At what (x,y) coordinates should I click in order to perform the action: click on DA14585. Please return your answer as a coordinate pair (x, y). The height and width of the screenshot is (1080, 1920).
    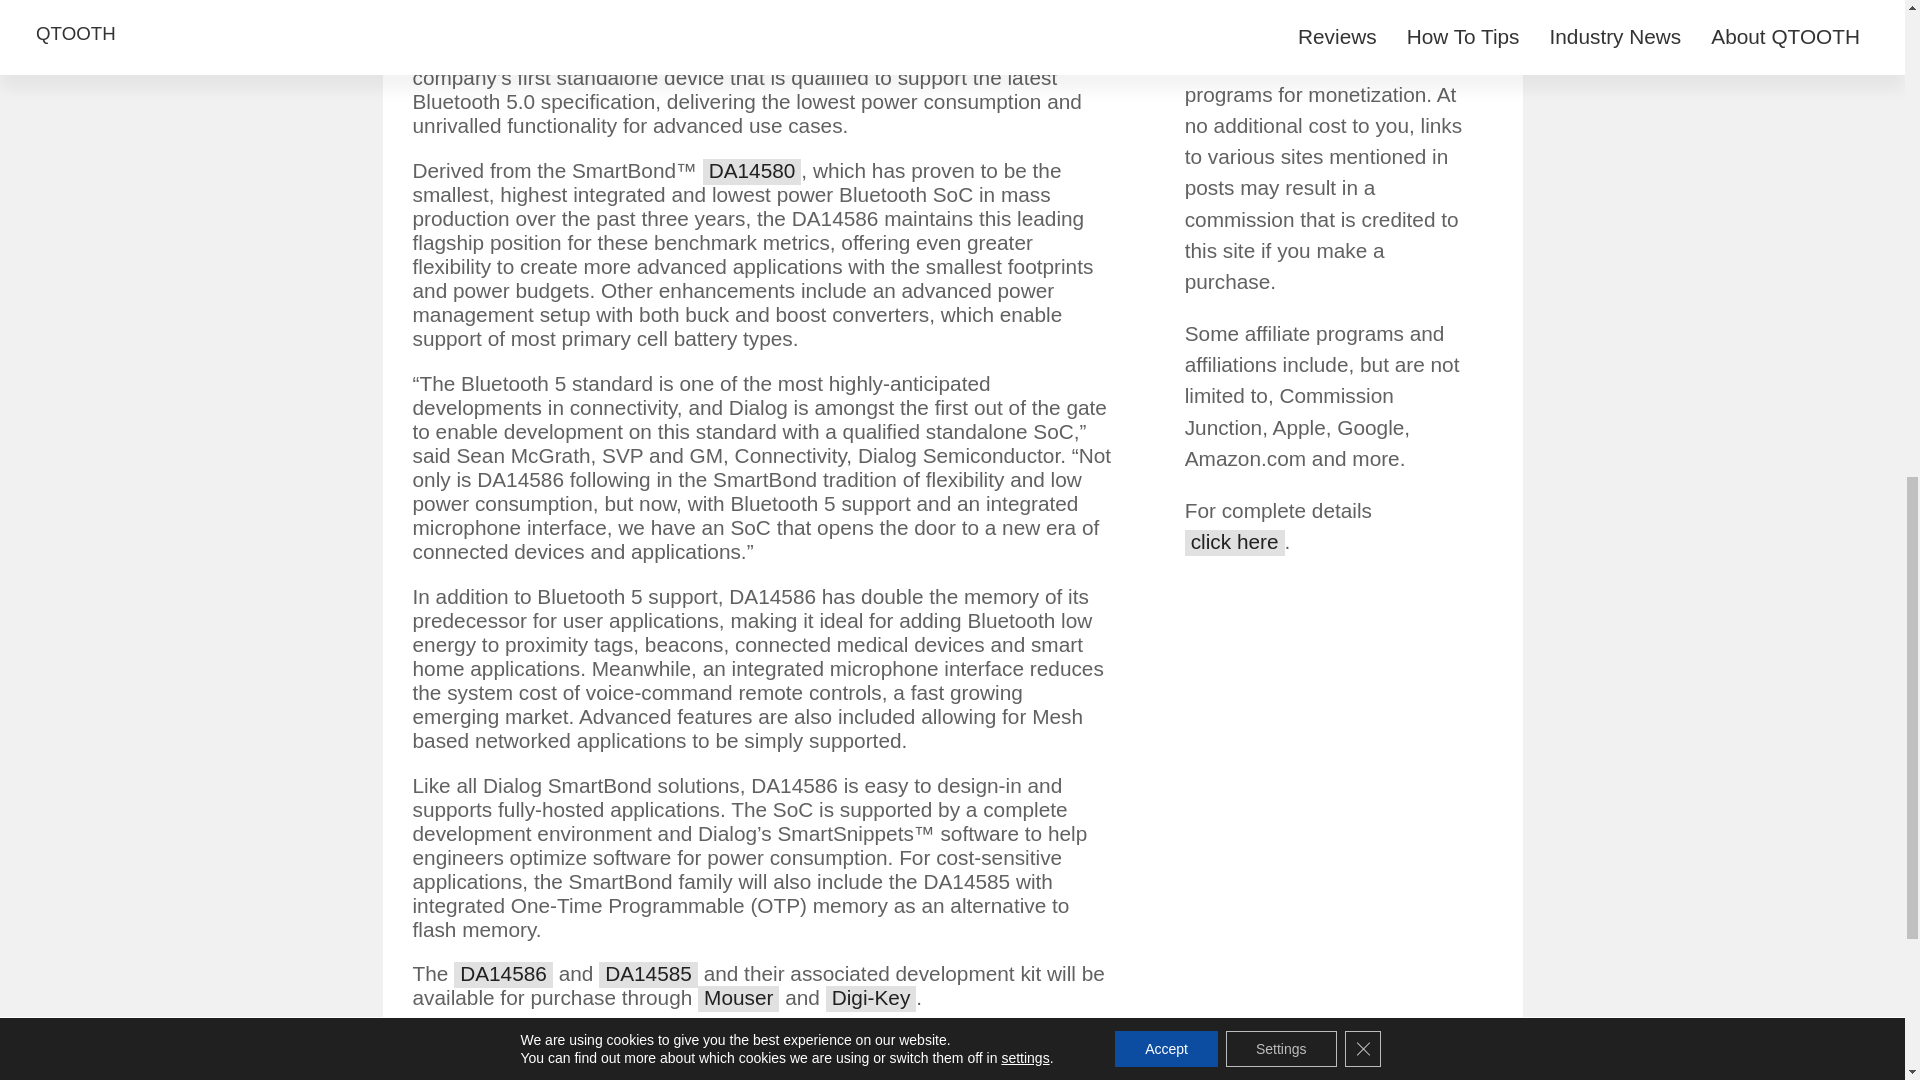
    Looking at the image, I should click on (648, 975).